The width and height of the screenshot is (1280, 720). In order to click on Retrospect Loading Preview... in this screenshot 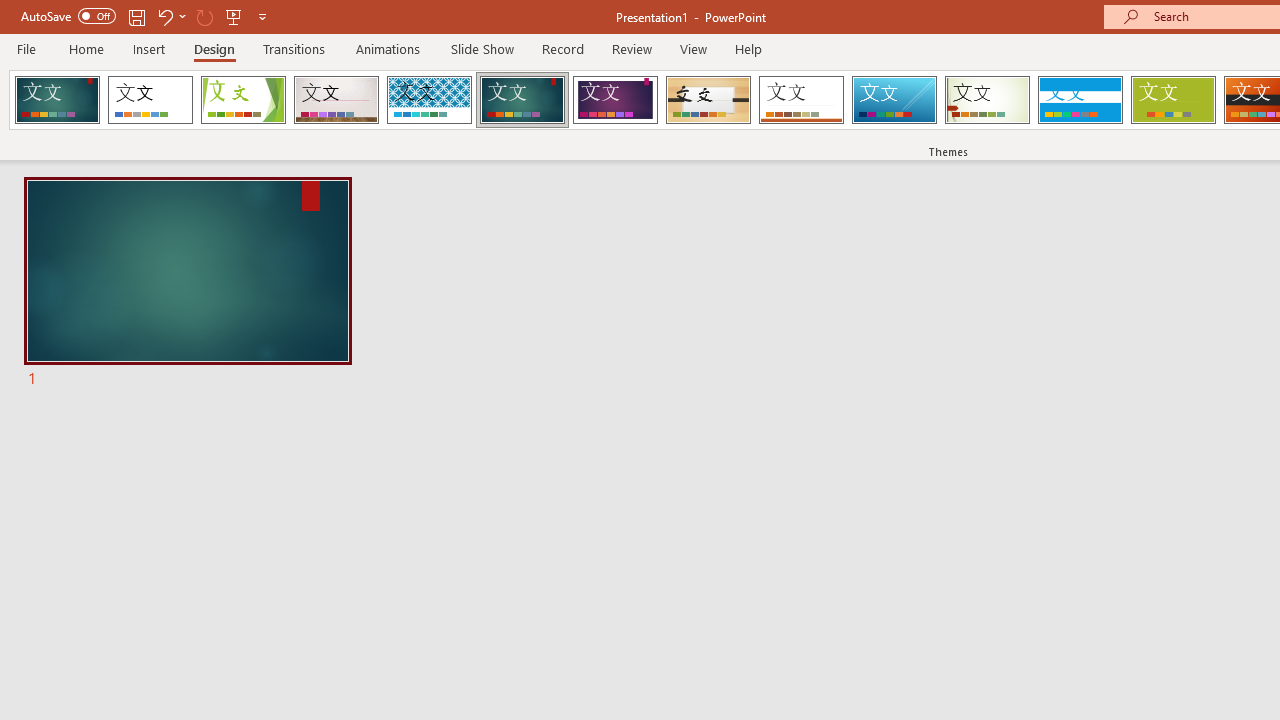, I will do `click(801, 100)`.